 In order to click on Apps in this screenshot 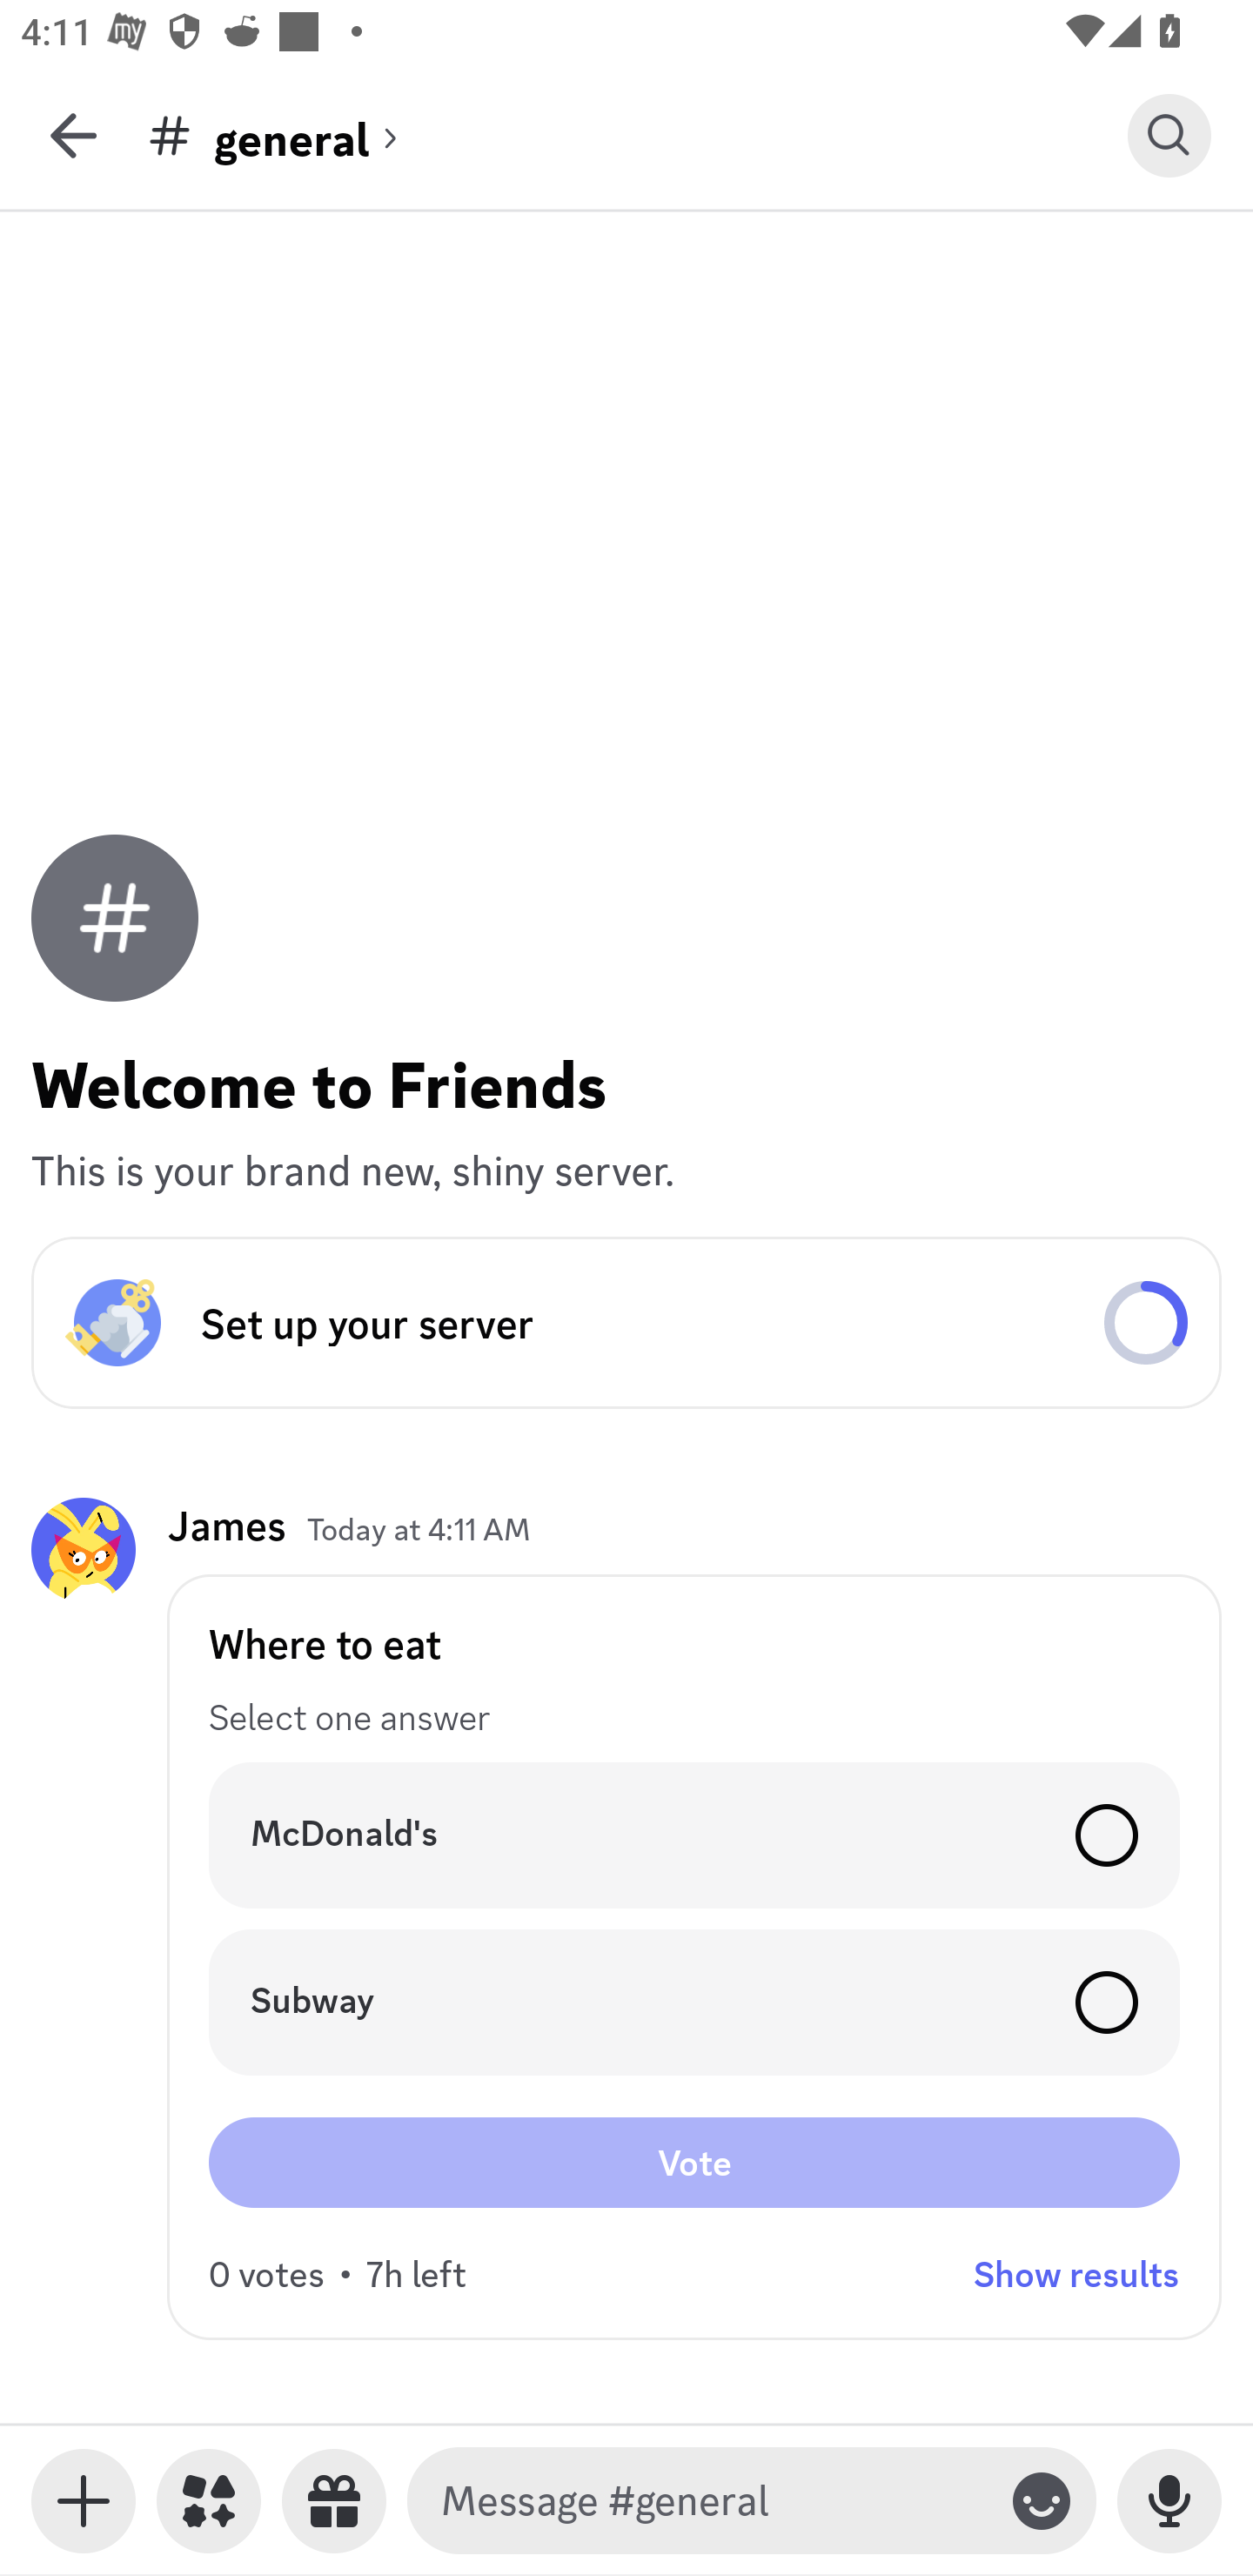, I will do `click(209, 2501)`.